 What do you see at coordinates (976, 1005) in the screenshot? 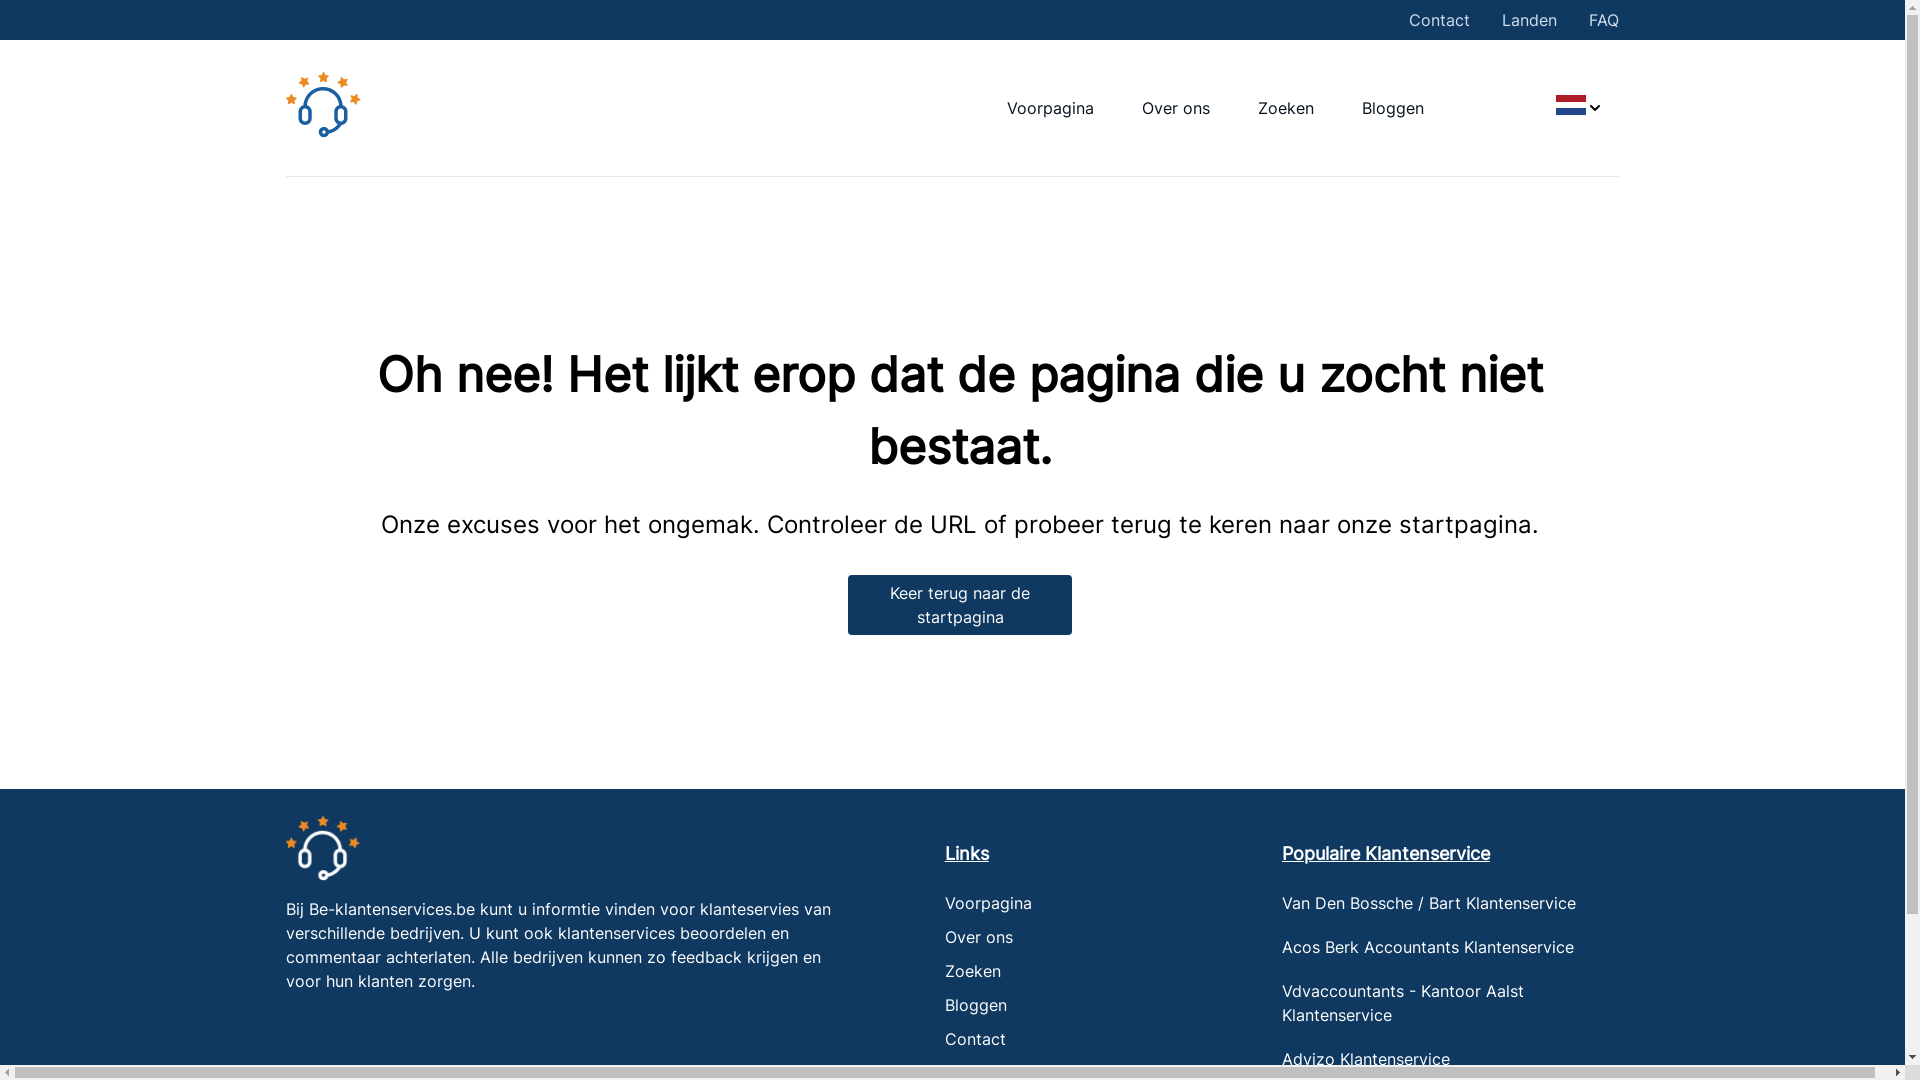
I see `Bloggen` at bounding box center [976, 1005].